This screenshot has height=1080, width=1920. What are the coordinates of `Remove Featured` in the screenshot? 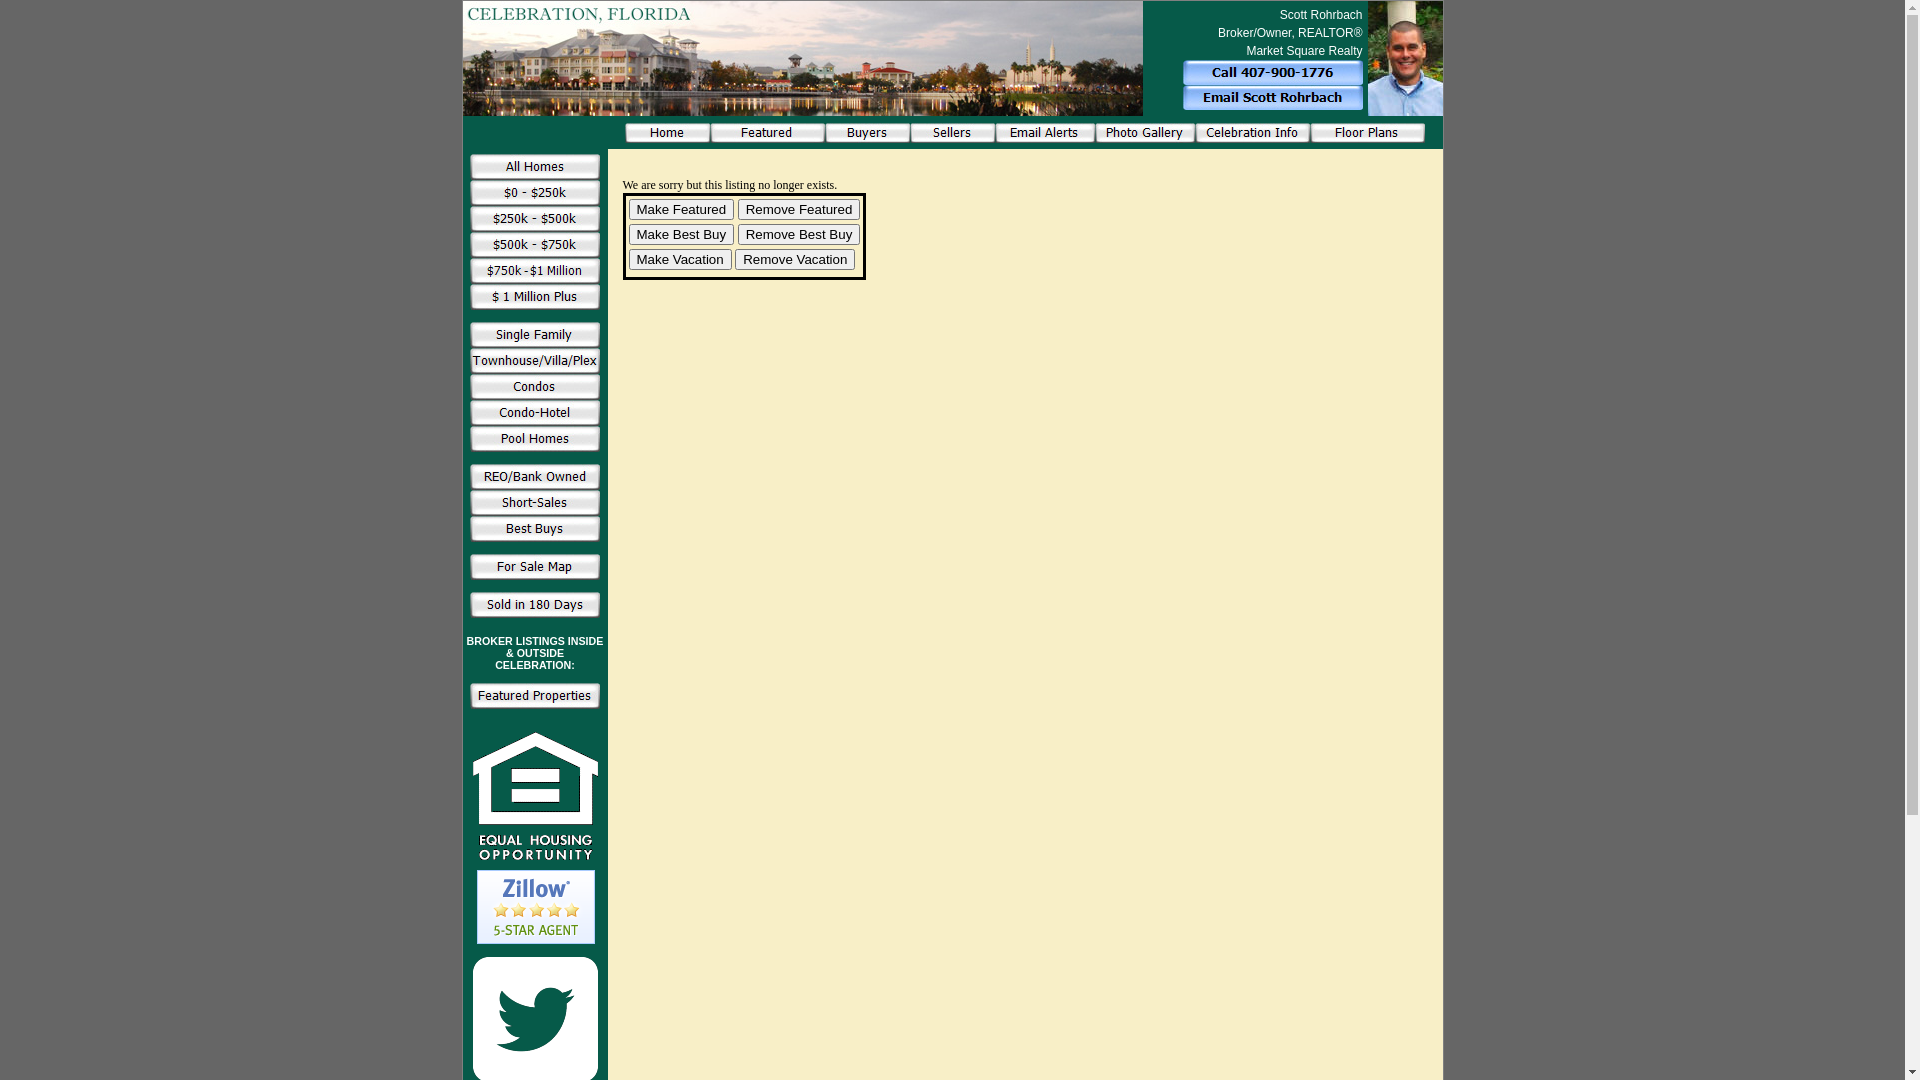 It's located at (800, 210).